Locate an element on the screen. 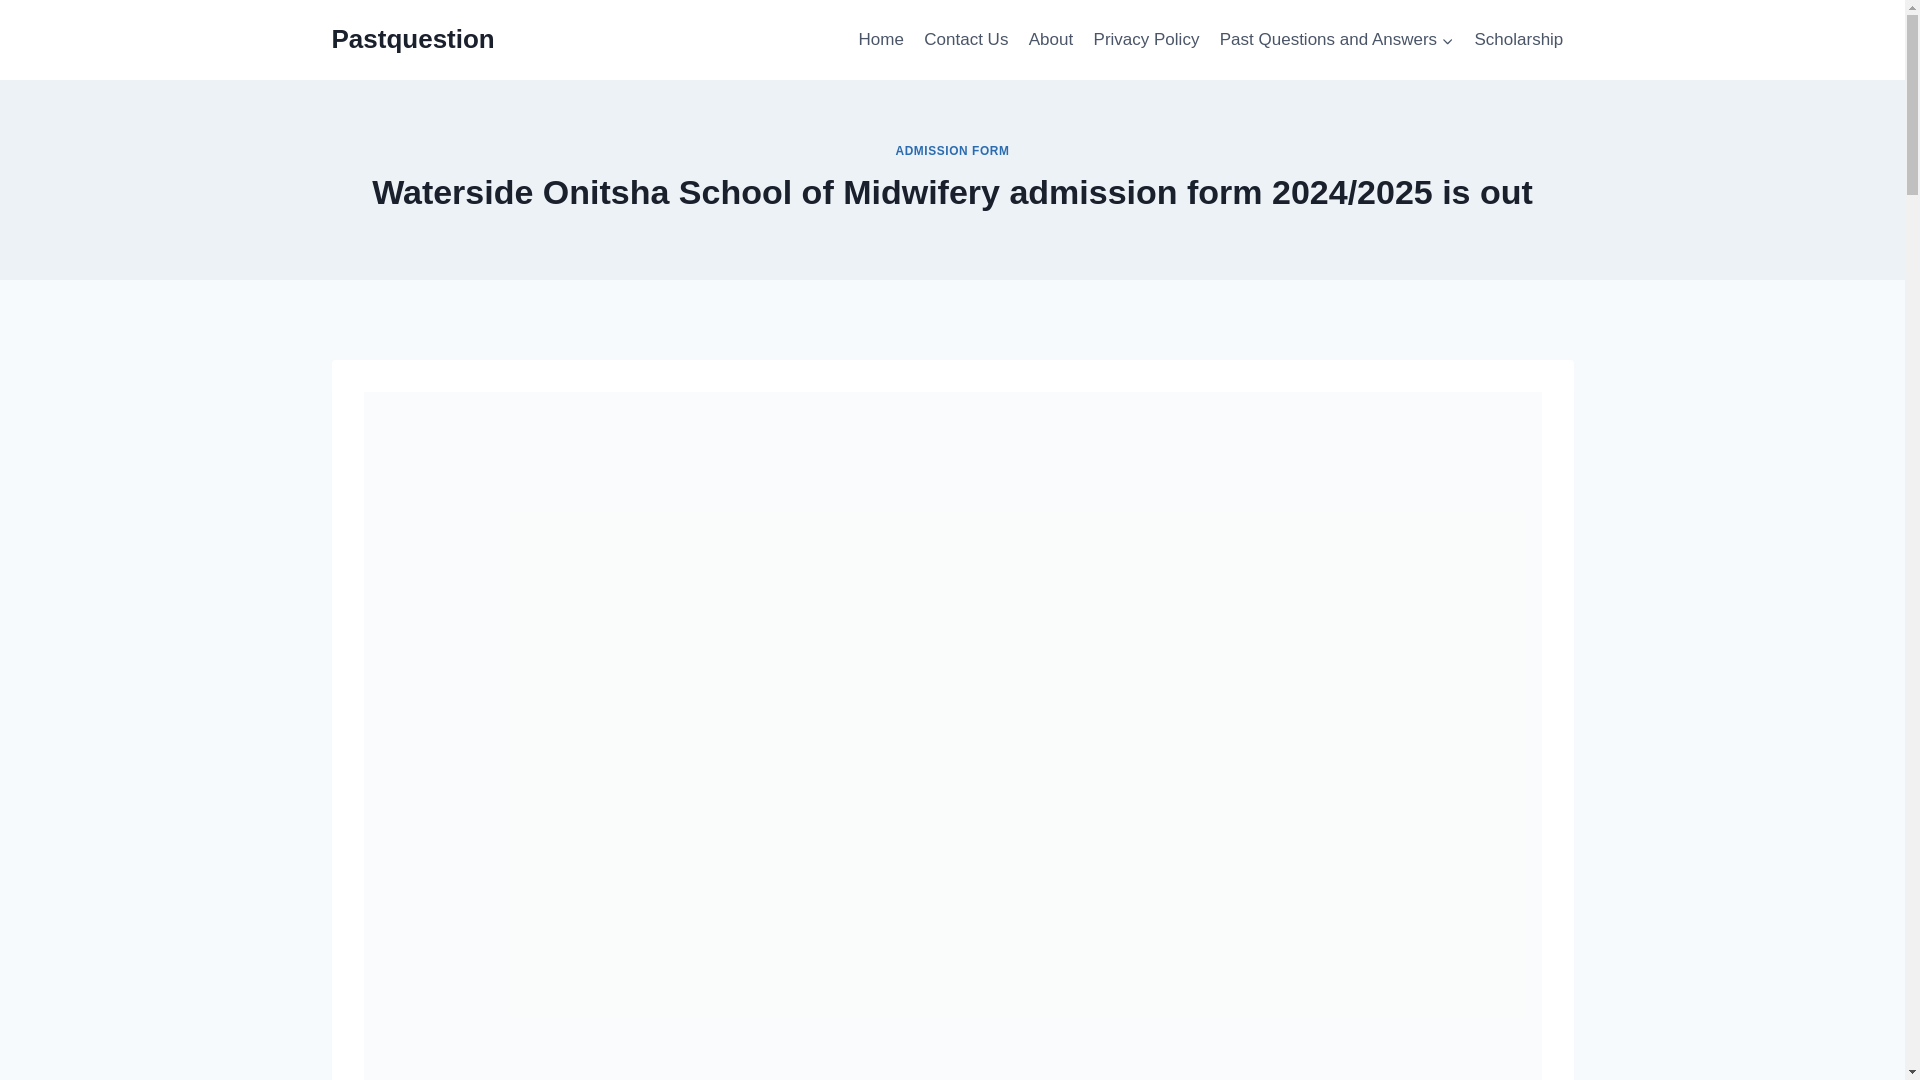 This screenshot has width=1920, height=1080. About is located at coordinates (1052, 40).